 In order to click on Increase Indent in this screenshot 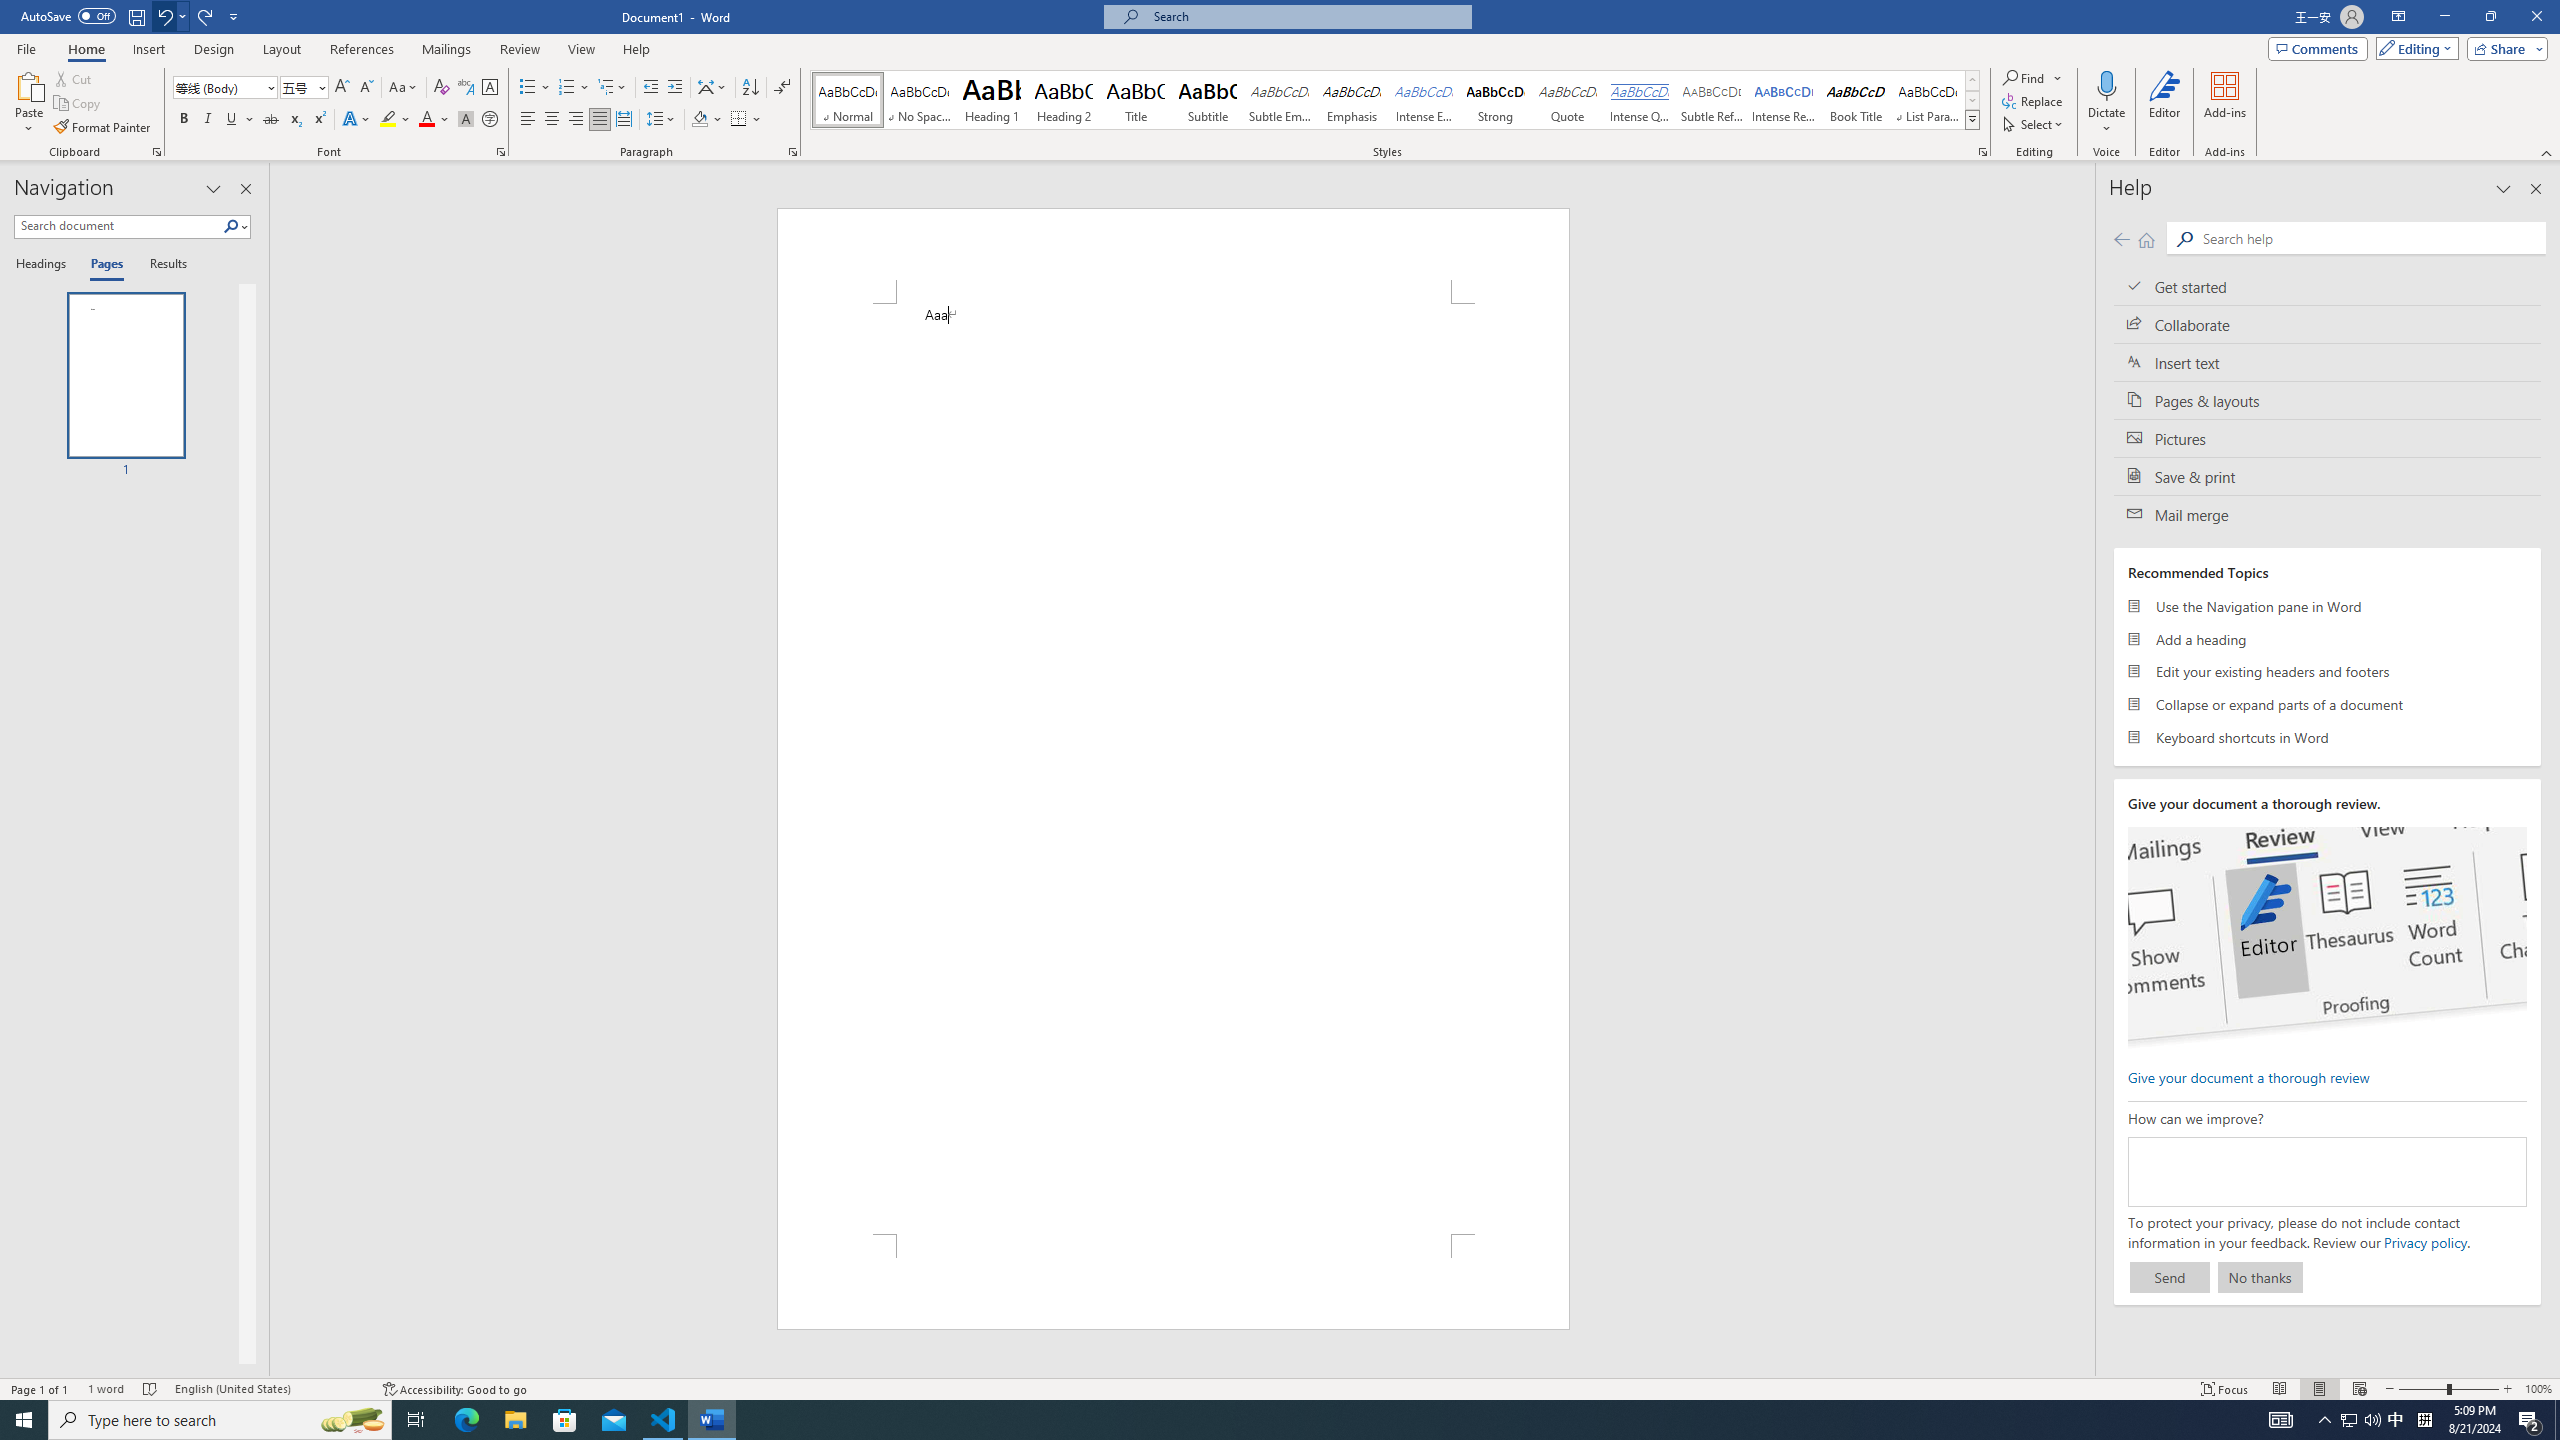, I will do `click(674, 88)`.